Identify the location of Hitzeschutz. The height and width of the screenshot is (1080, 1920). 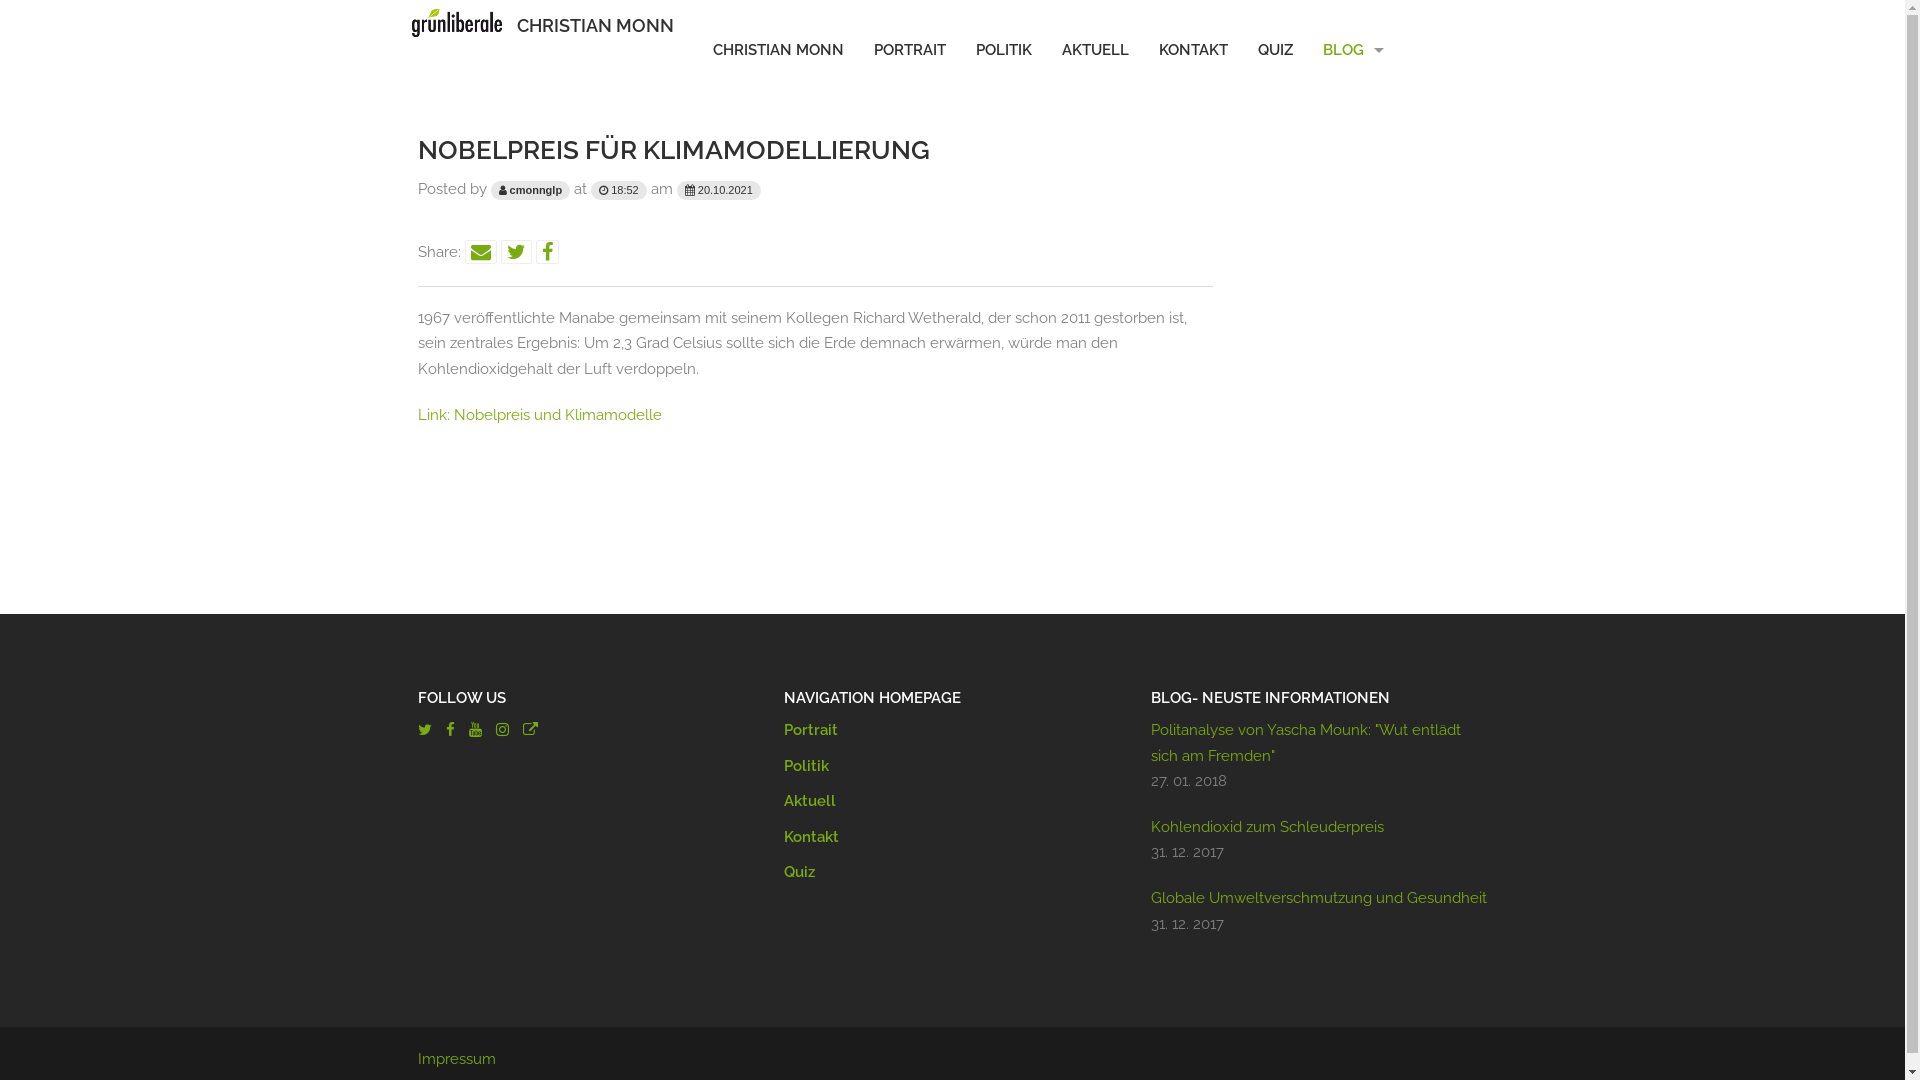
(1354, 122).